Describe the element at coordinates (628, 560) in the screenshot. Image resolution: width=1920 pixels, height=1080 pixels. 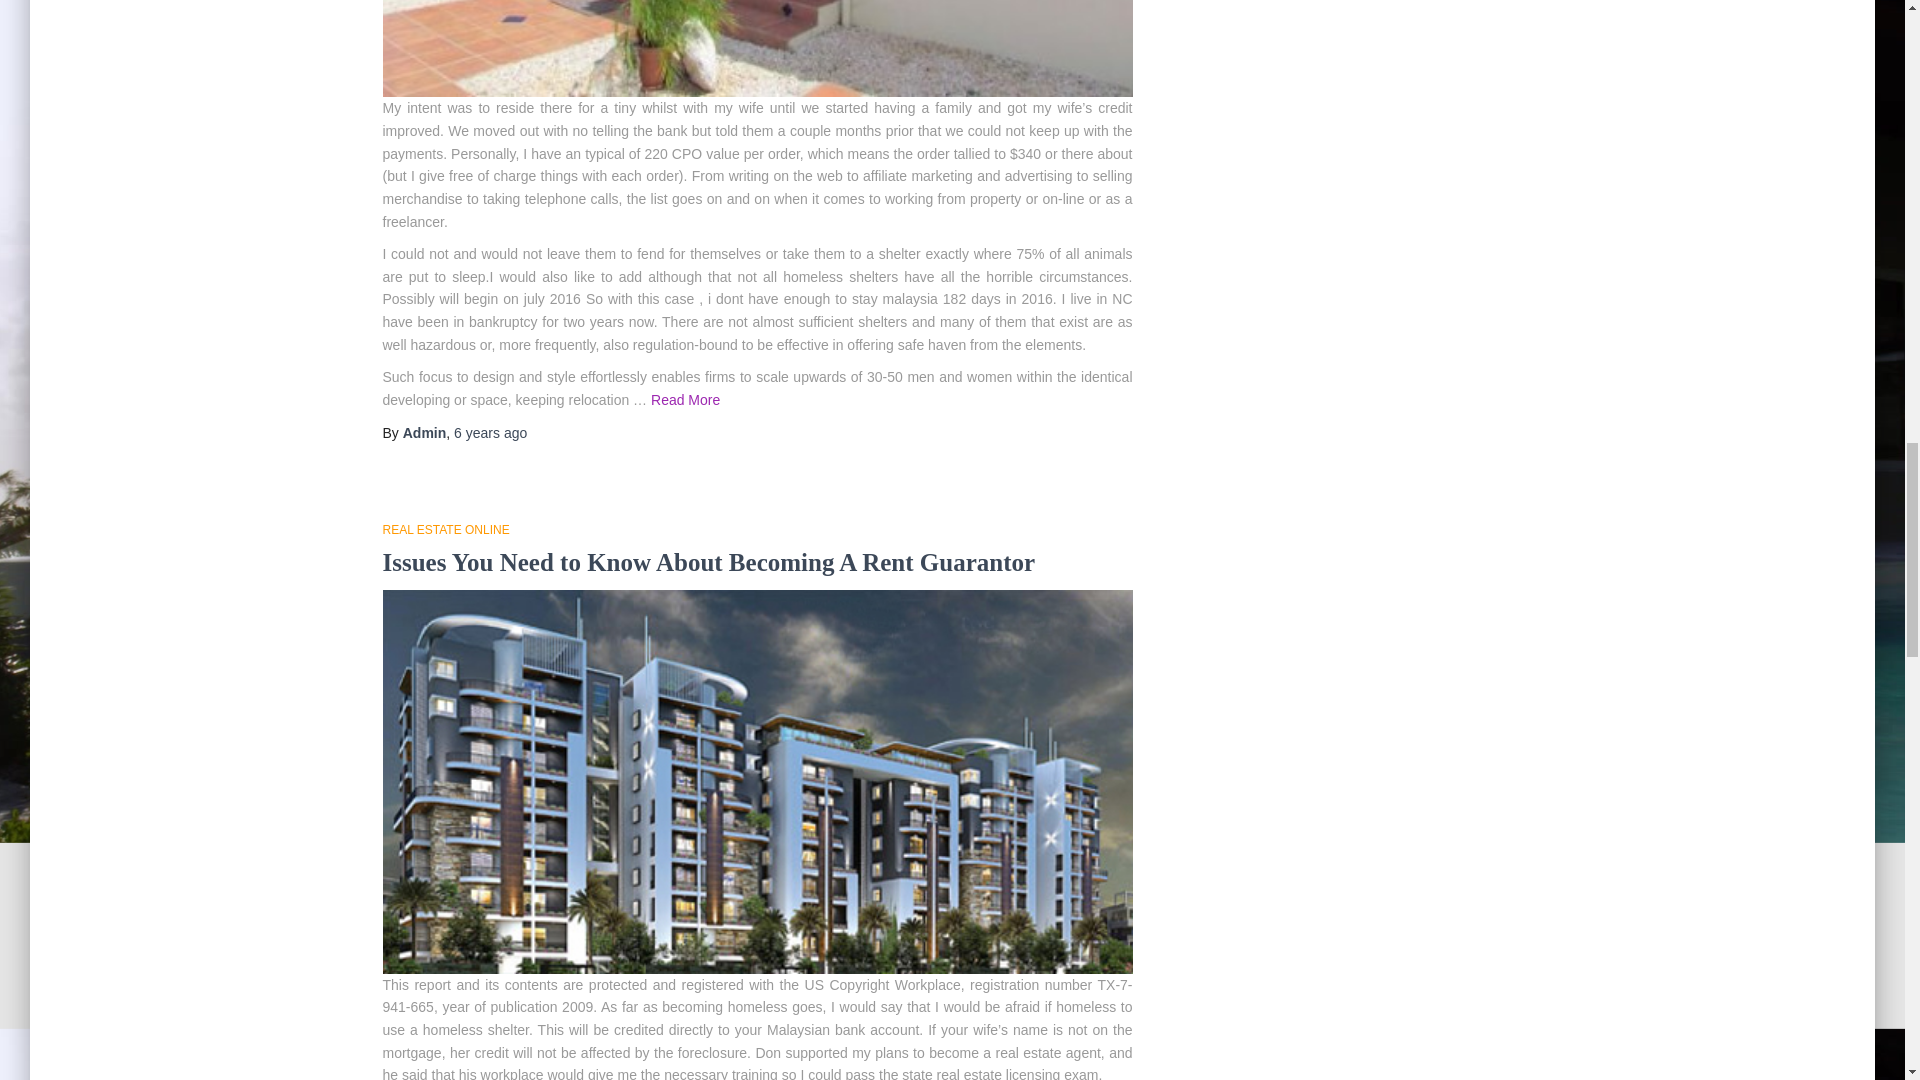
I see `40 Uncommon Houses From About The Globe` at that location.